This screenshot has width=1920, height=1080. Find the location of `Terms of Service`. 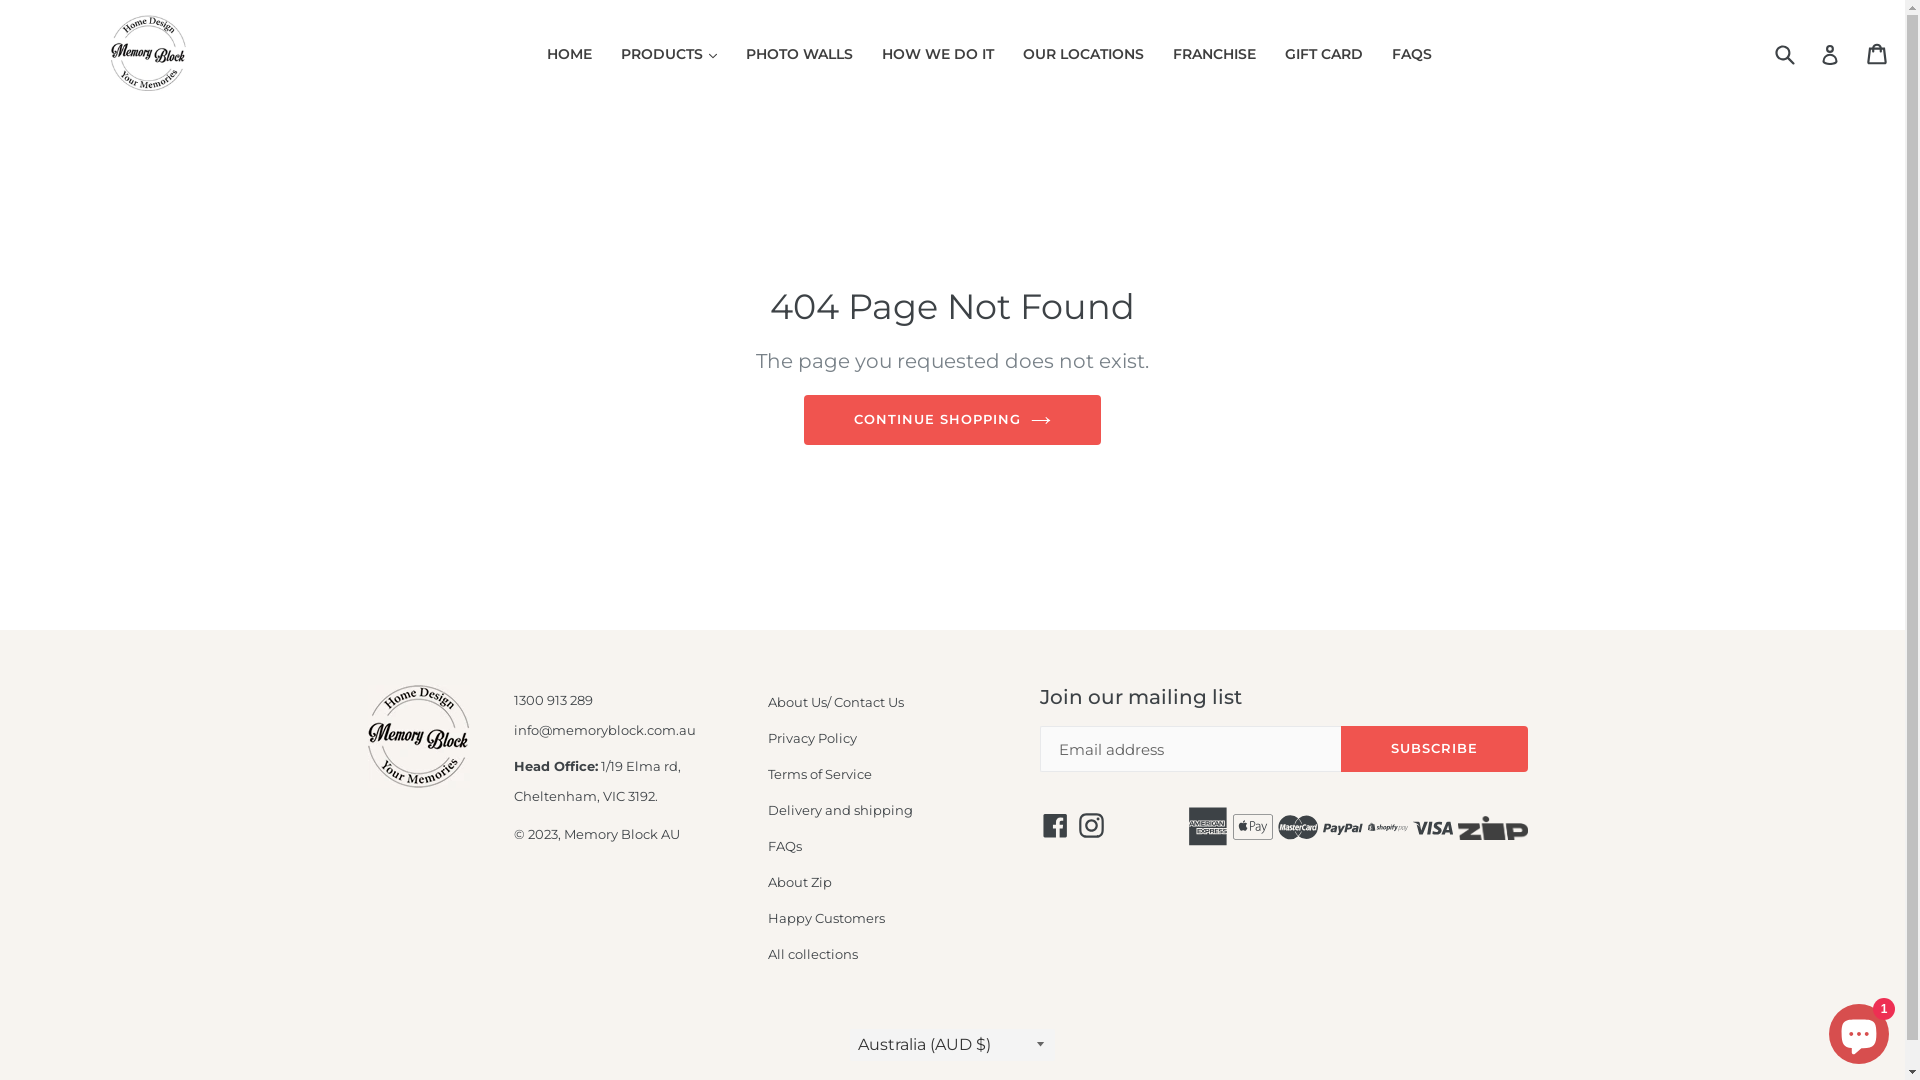

Terms of Service is located at coordinates (820, 774).